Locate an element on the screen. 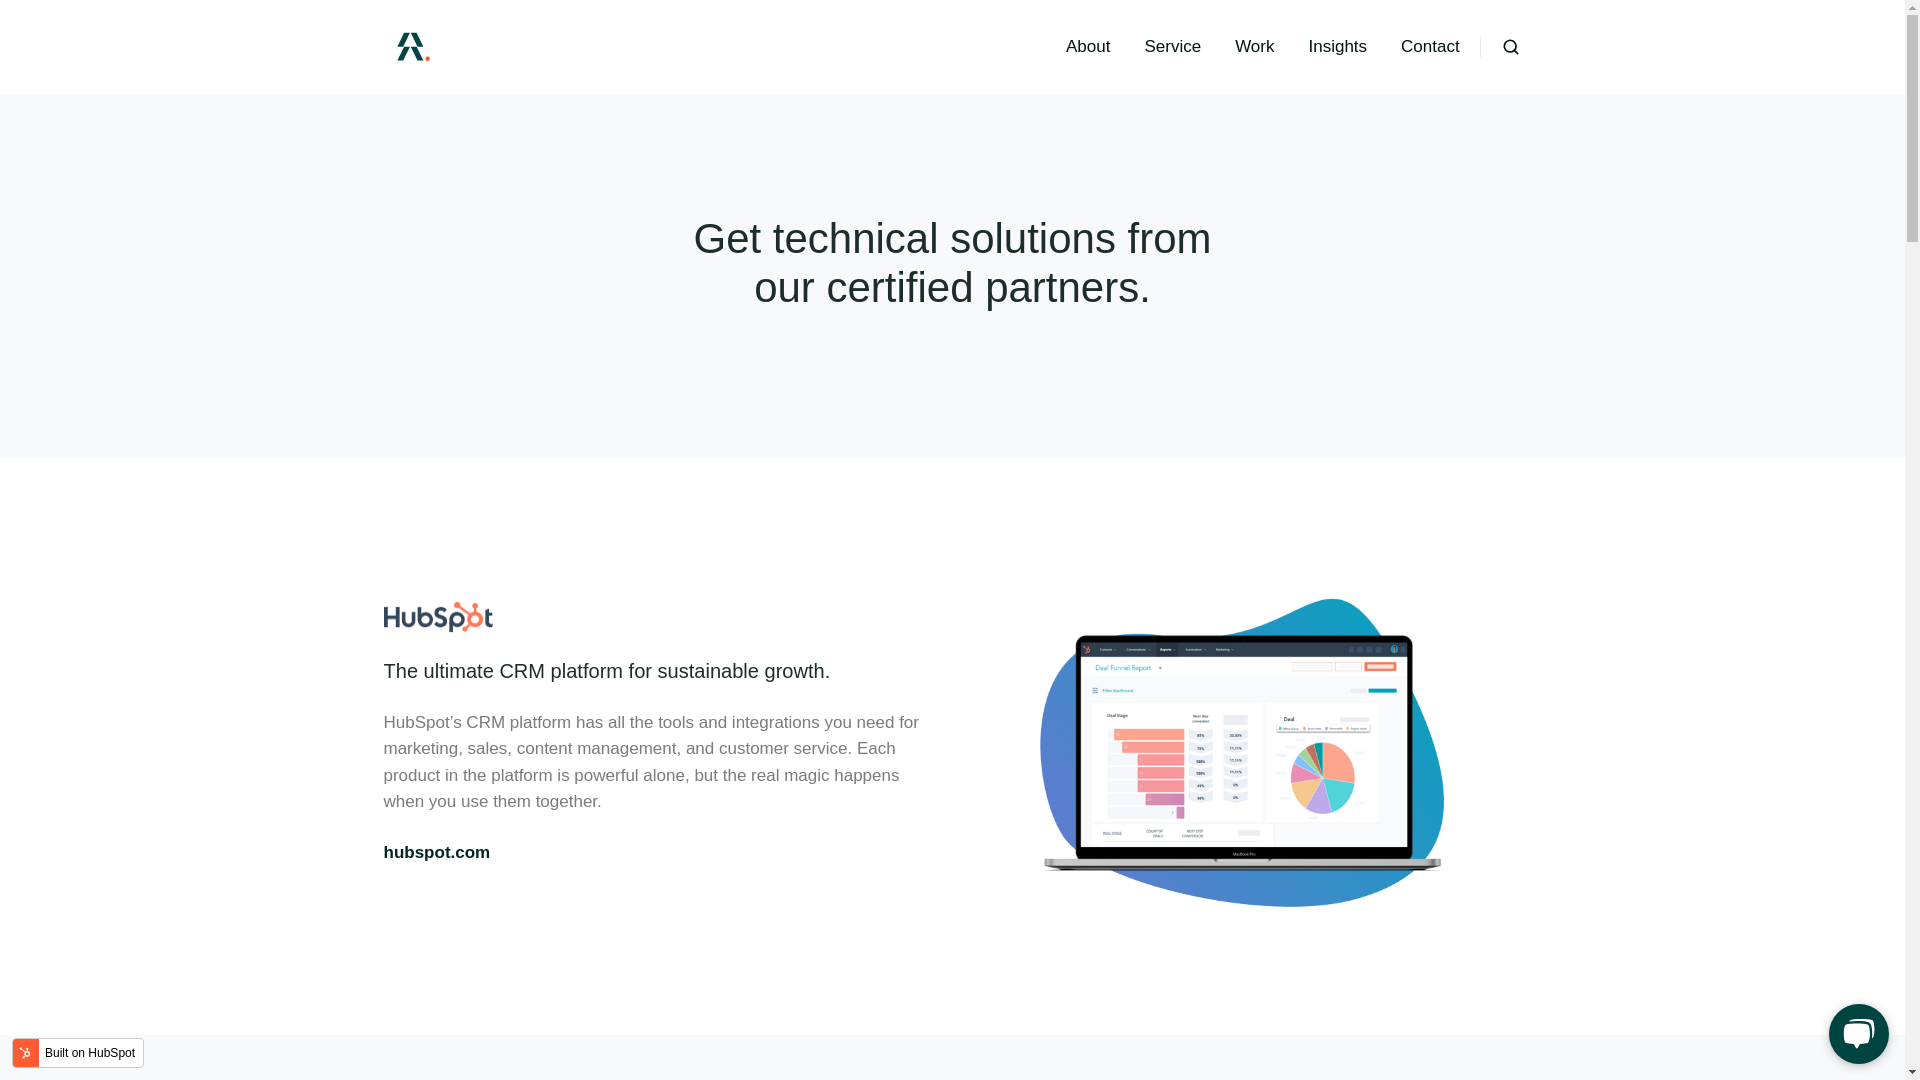 The height and width of the screenshot is (1080, 1920). Contact is located at coordinates (1430, 46).